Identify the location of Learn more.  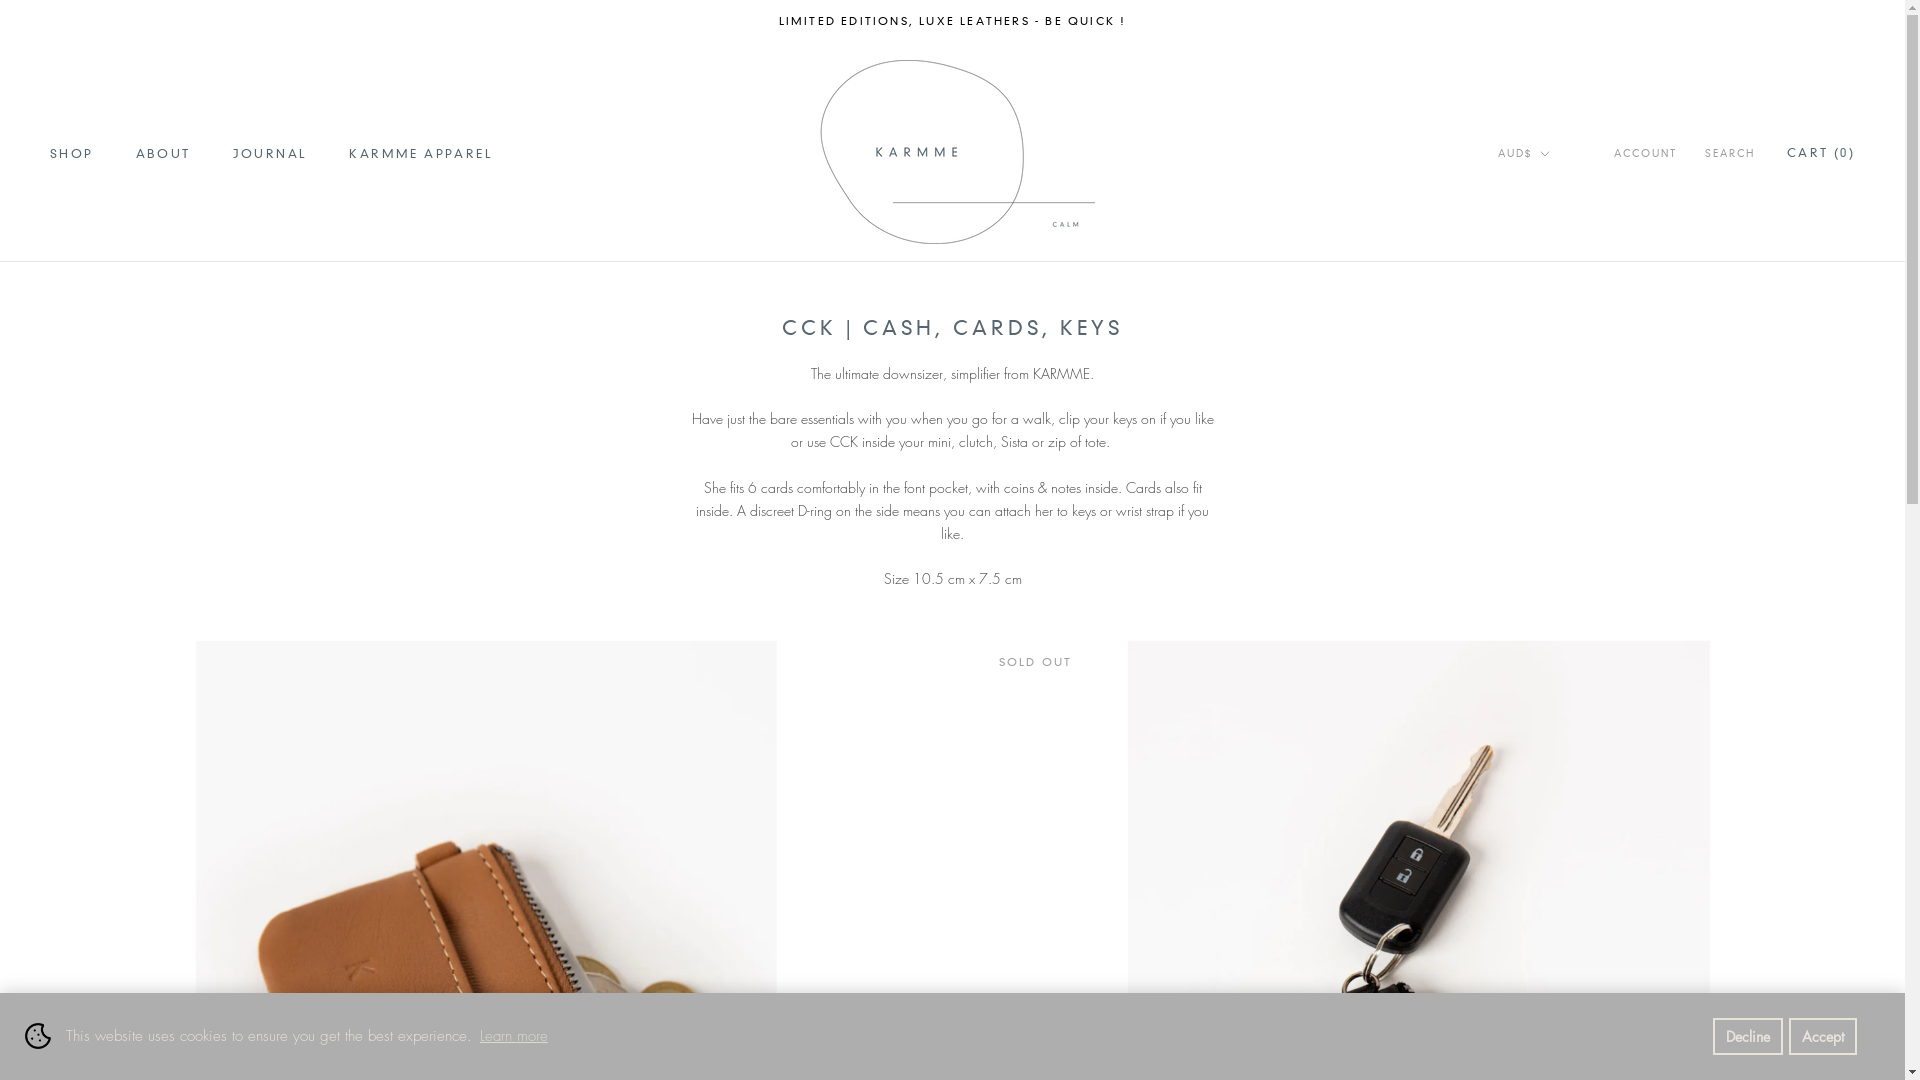
(514, 1036).